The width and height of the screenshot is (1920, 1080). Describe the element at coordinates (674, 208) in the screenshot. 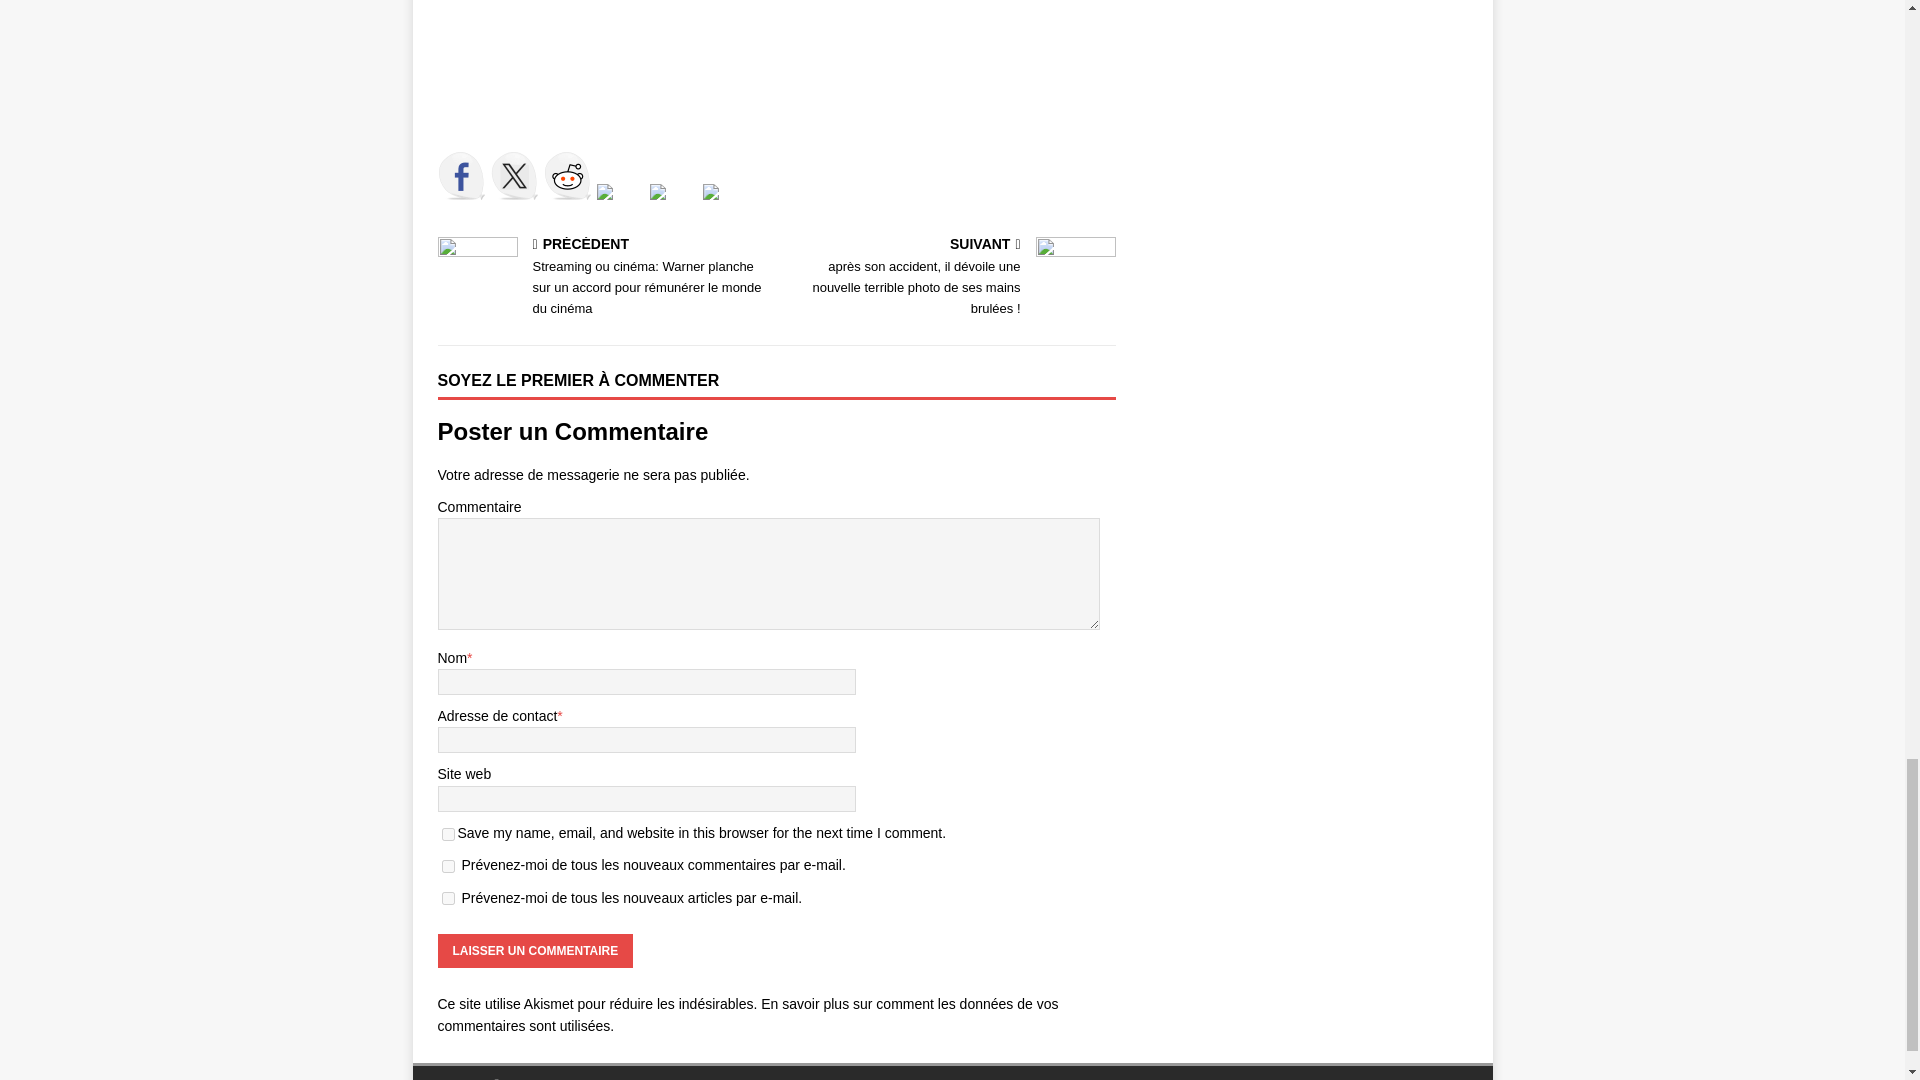

I see `Share on Linkedin` at that location.